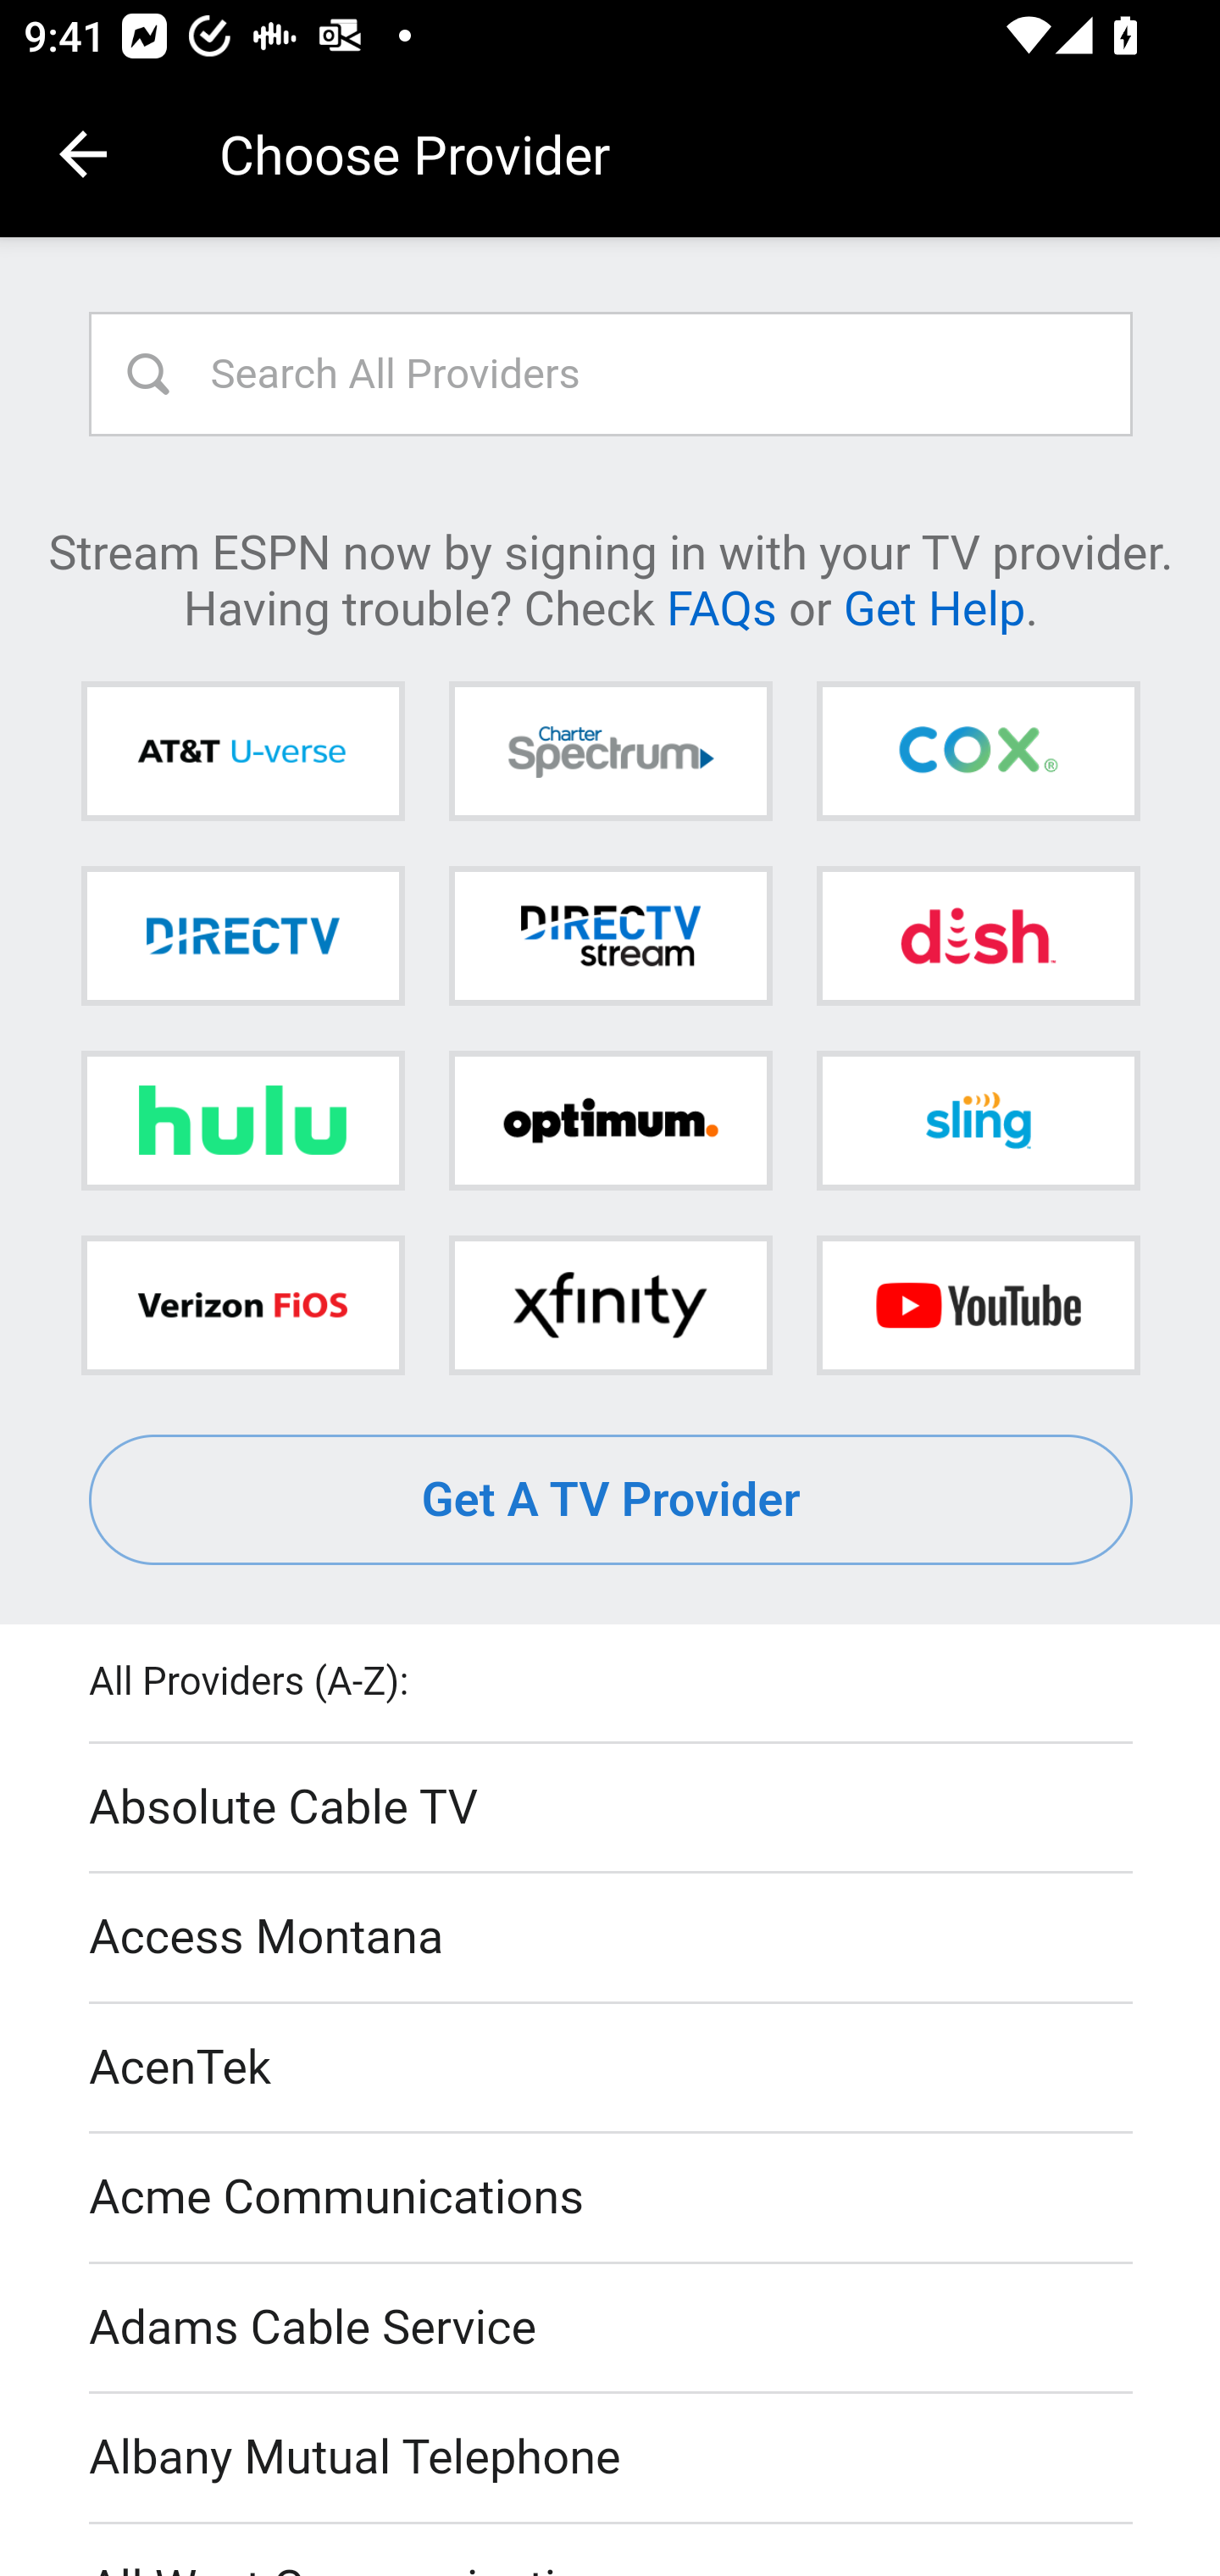 The image size is (1220, 2576). What do you see at coordinates (610, 935) in the screenshot?
I see `DIRECTV STREAM` at bounding box center [610, 935].